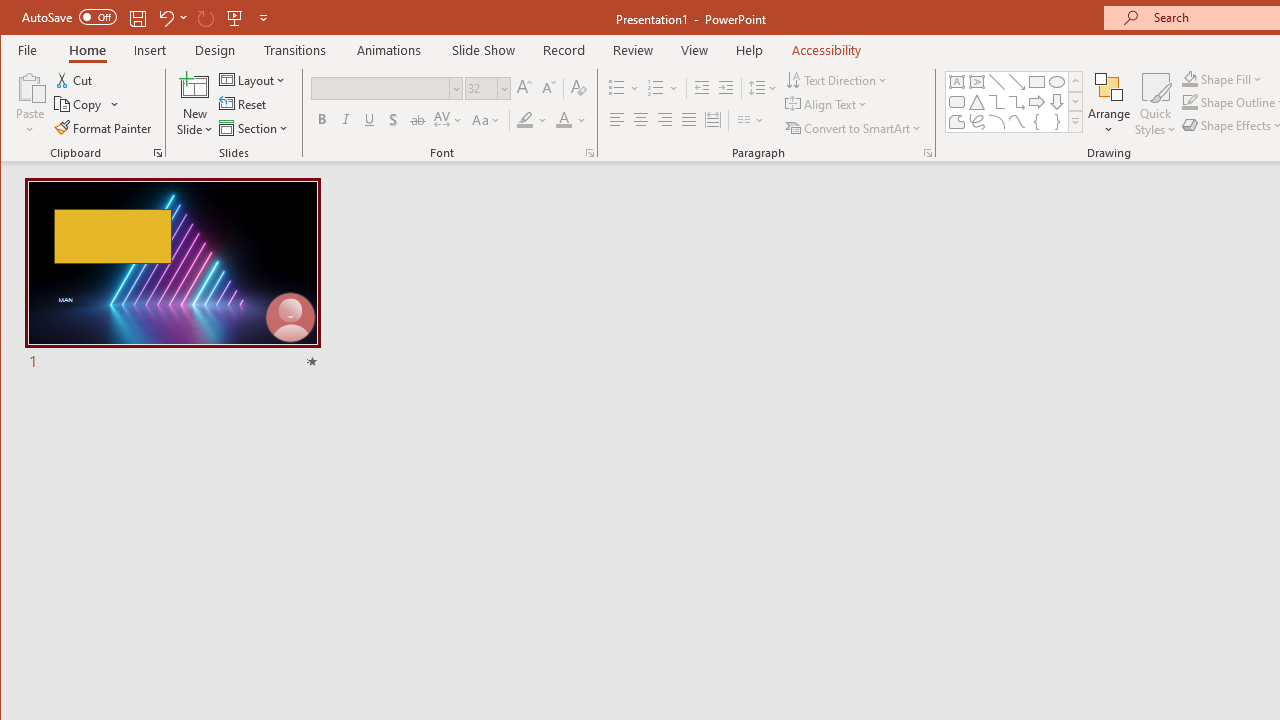  What do you see at coordinates (751, 120) in the screenshot?
I see `Columns` at bounding box center [751, 120].